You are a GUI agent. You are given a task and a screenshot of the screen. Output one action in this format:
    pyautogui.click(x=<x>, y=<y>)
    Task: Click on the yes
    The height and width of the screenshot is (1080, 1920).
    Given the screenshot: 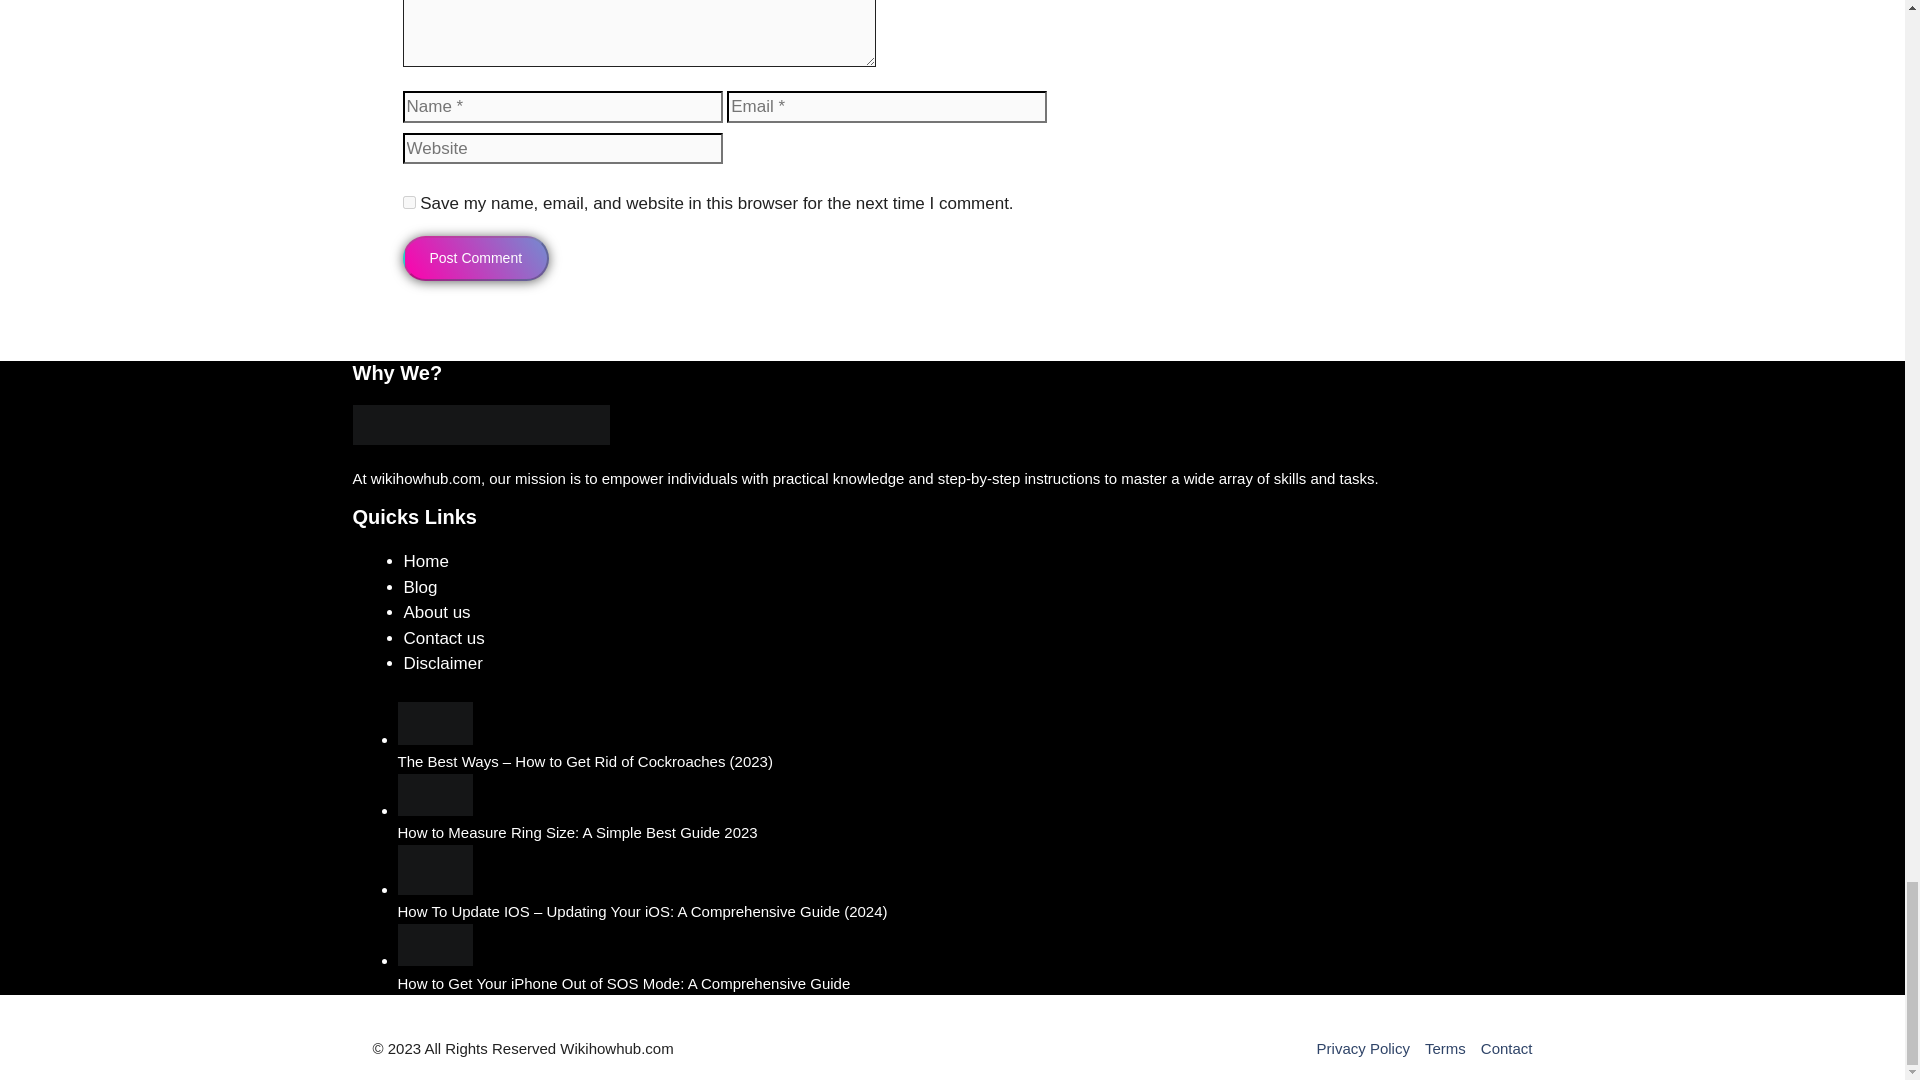 What is the action you would take?
    pyautogui.click(x=408, y=202)
    